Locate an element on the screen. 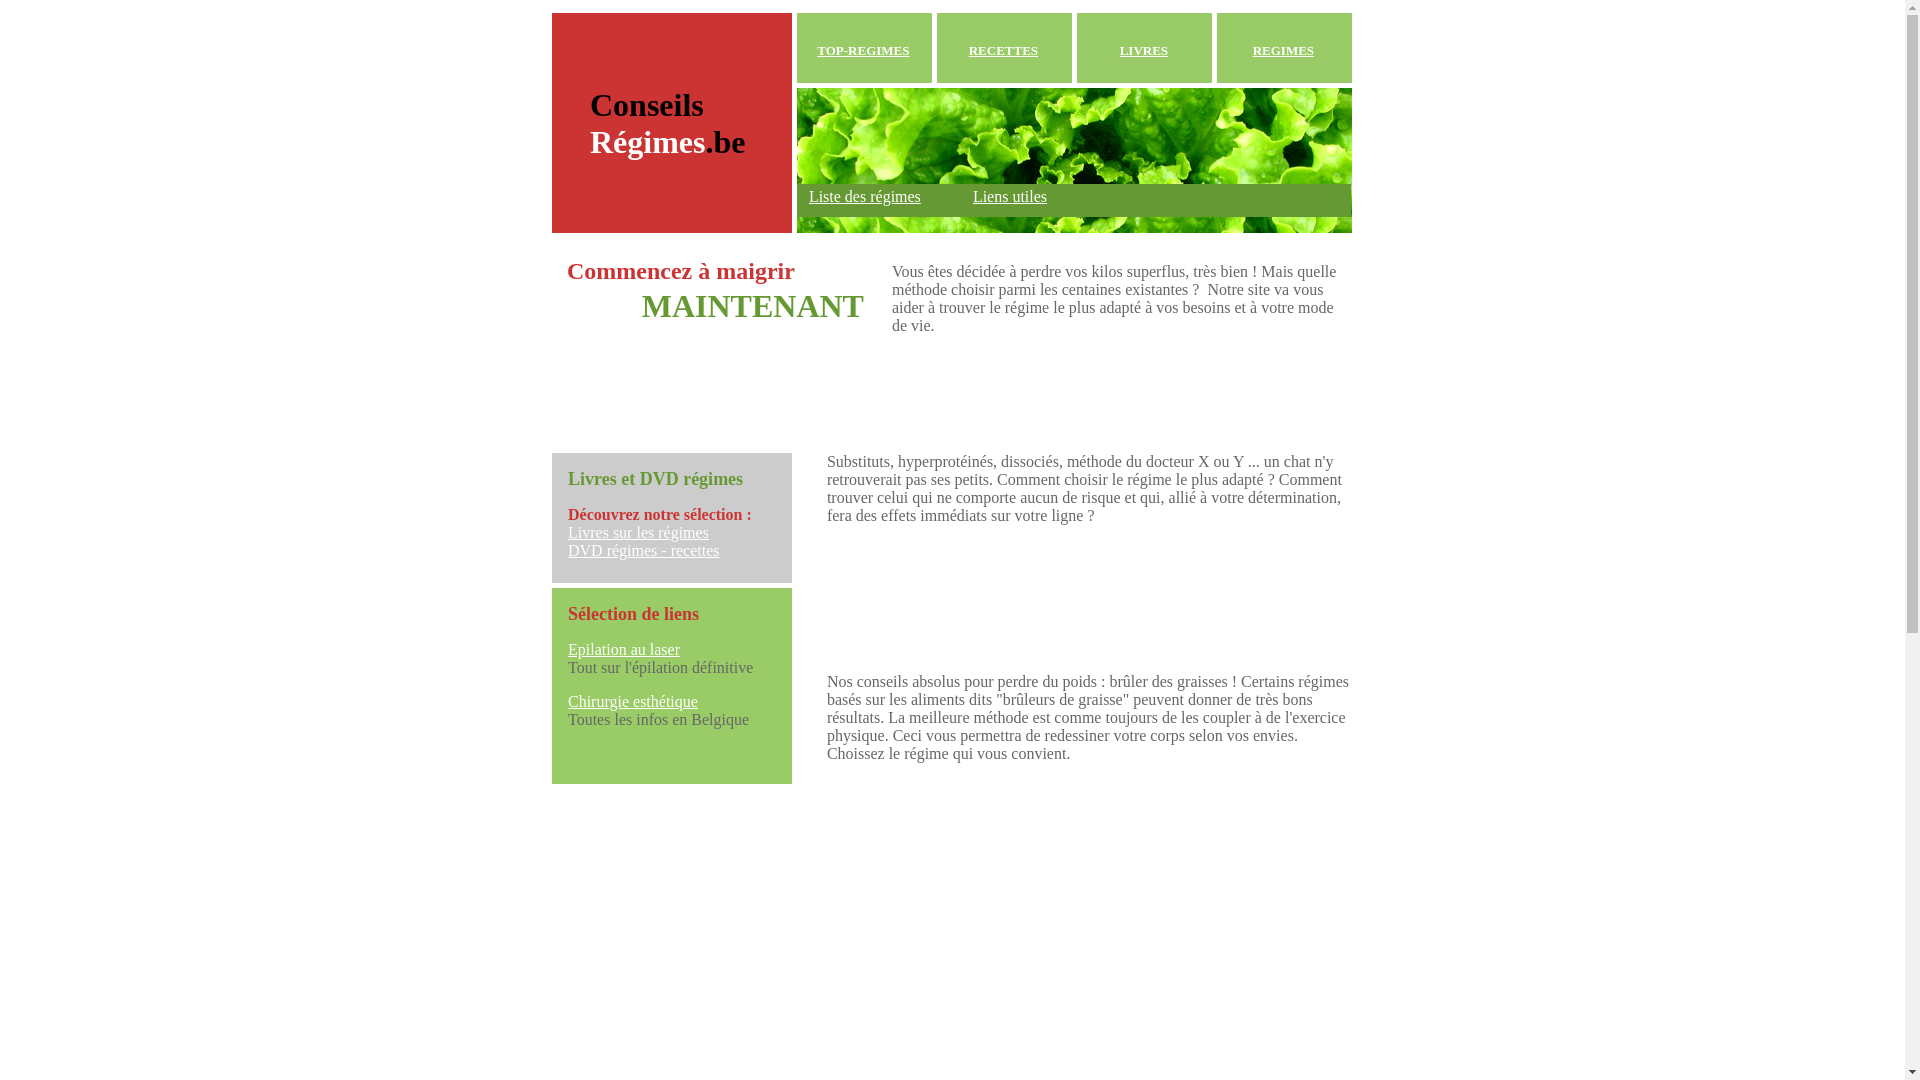 This screenshot has width=1920, height=1080. REGIMES is located at coordinates (1284, 50).